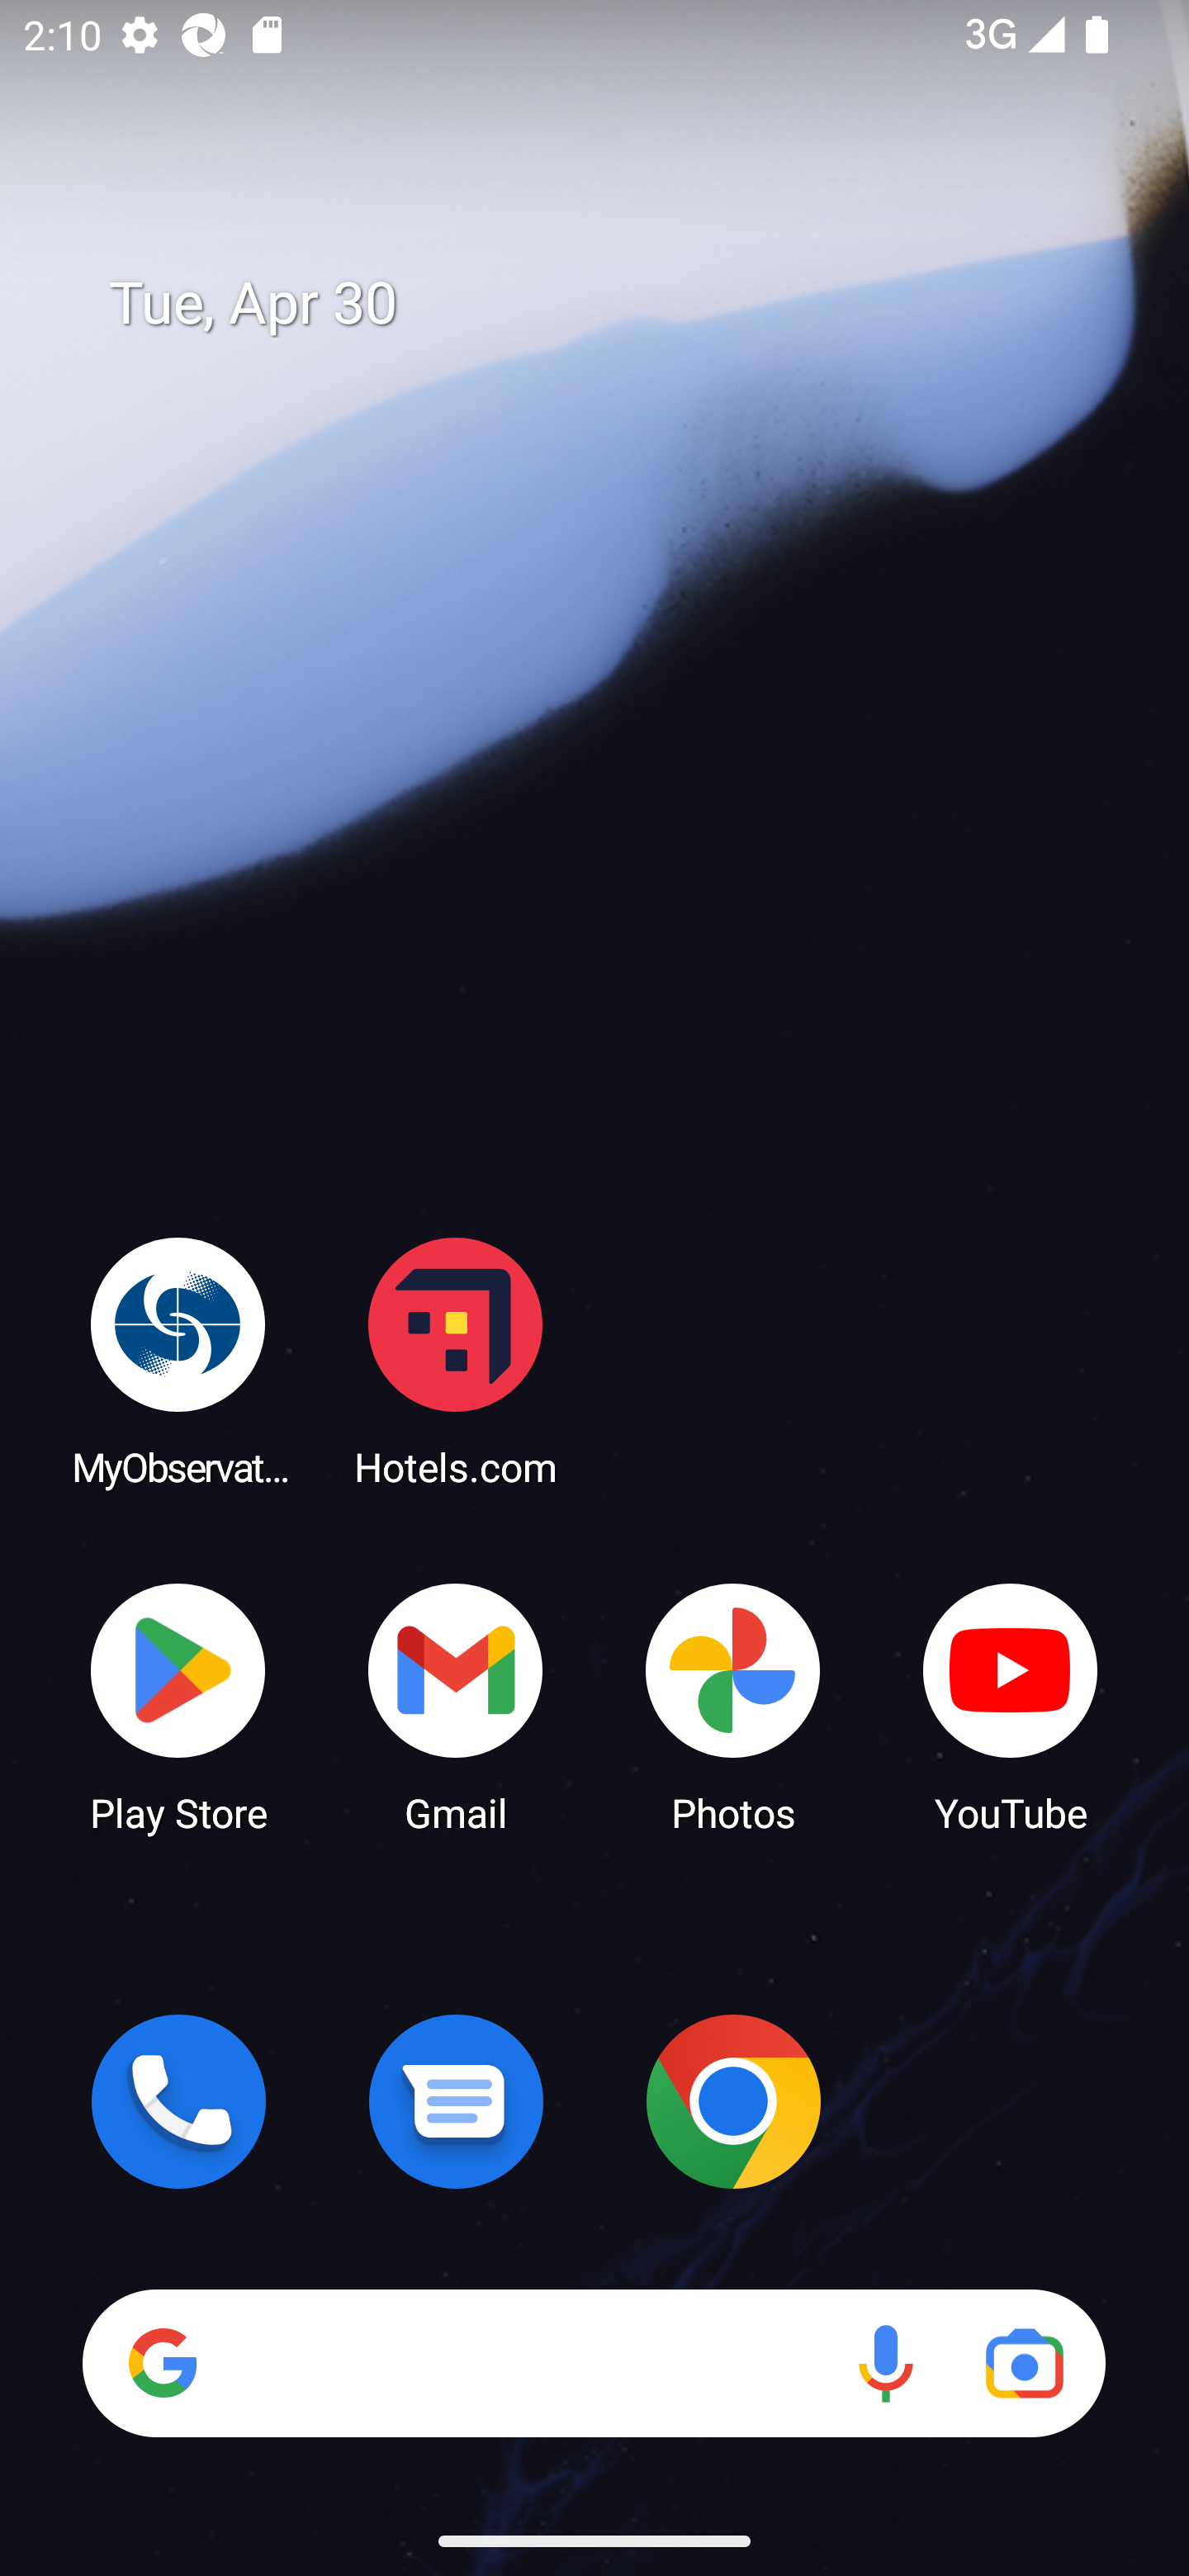  Describe the element at coordinates (178, 1361) in the screenshot. I see `MyObservatory` at that location.